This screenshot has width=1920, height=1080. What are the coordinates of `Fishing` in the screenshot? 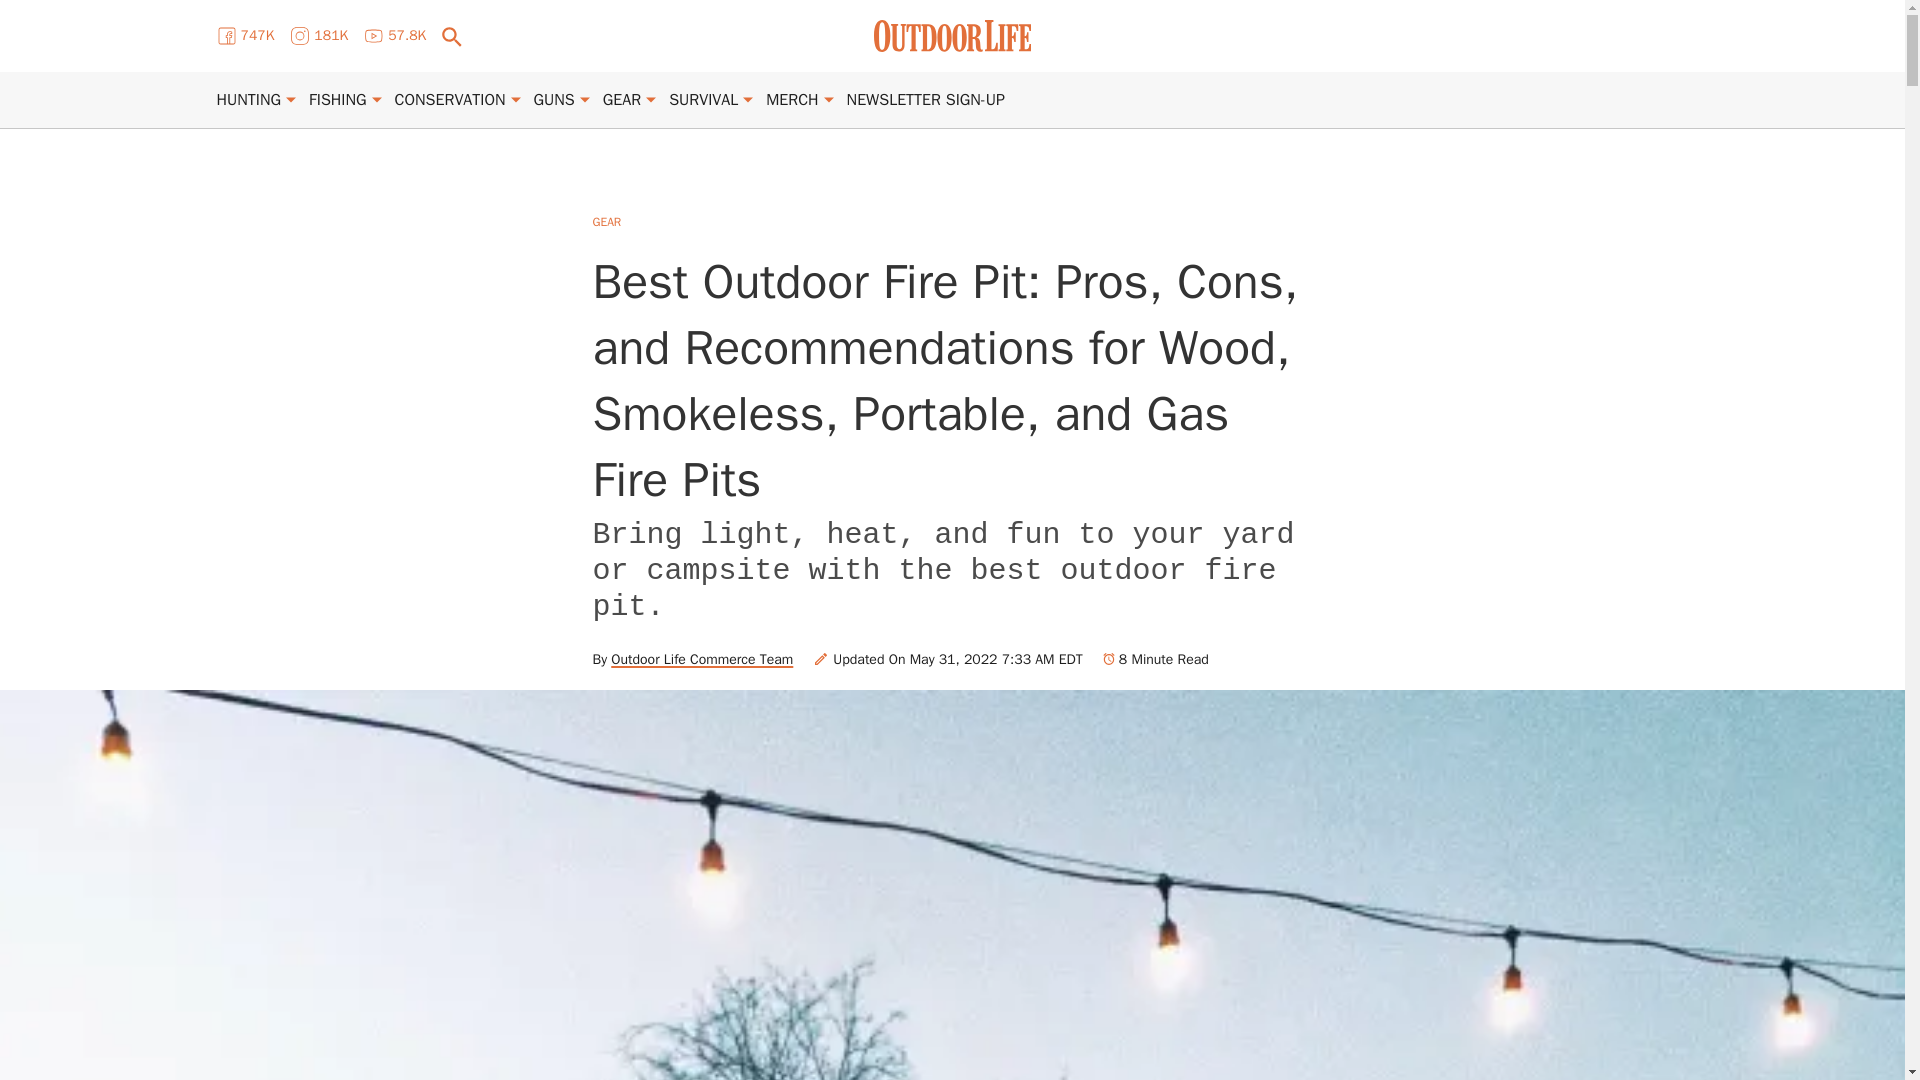 It's located at (338, 100).